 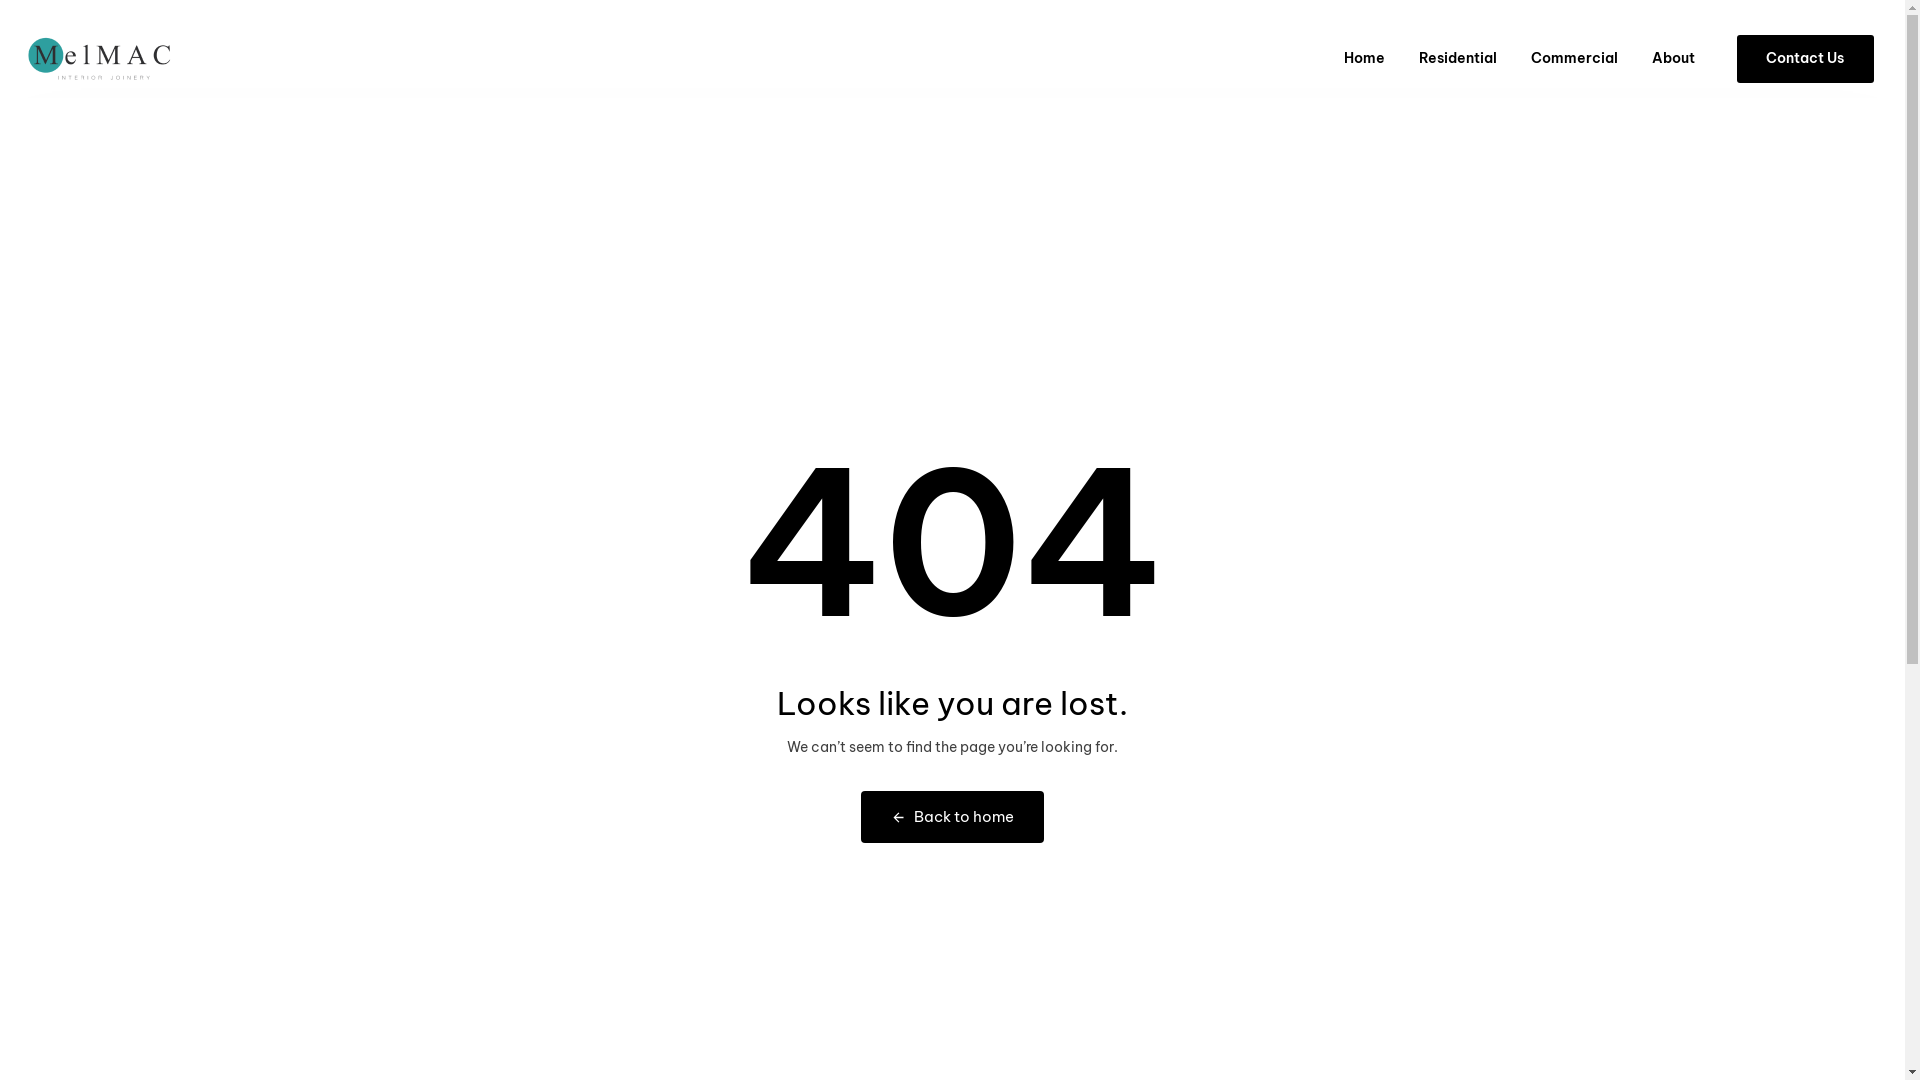 What do you see at coordinates (1226, 714) in the screenshot?
I see `About` at bounding box center [1226, 714].